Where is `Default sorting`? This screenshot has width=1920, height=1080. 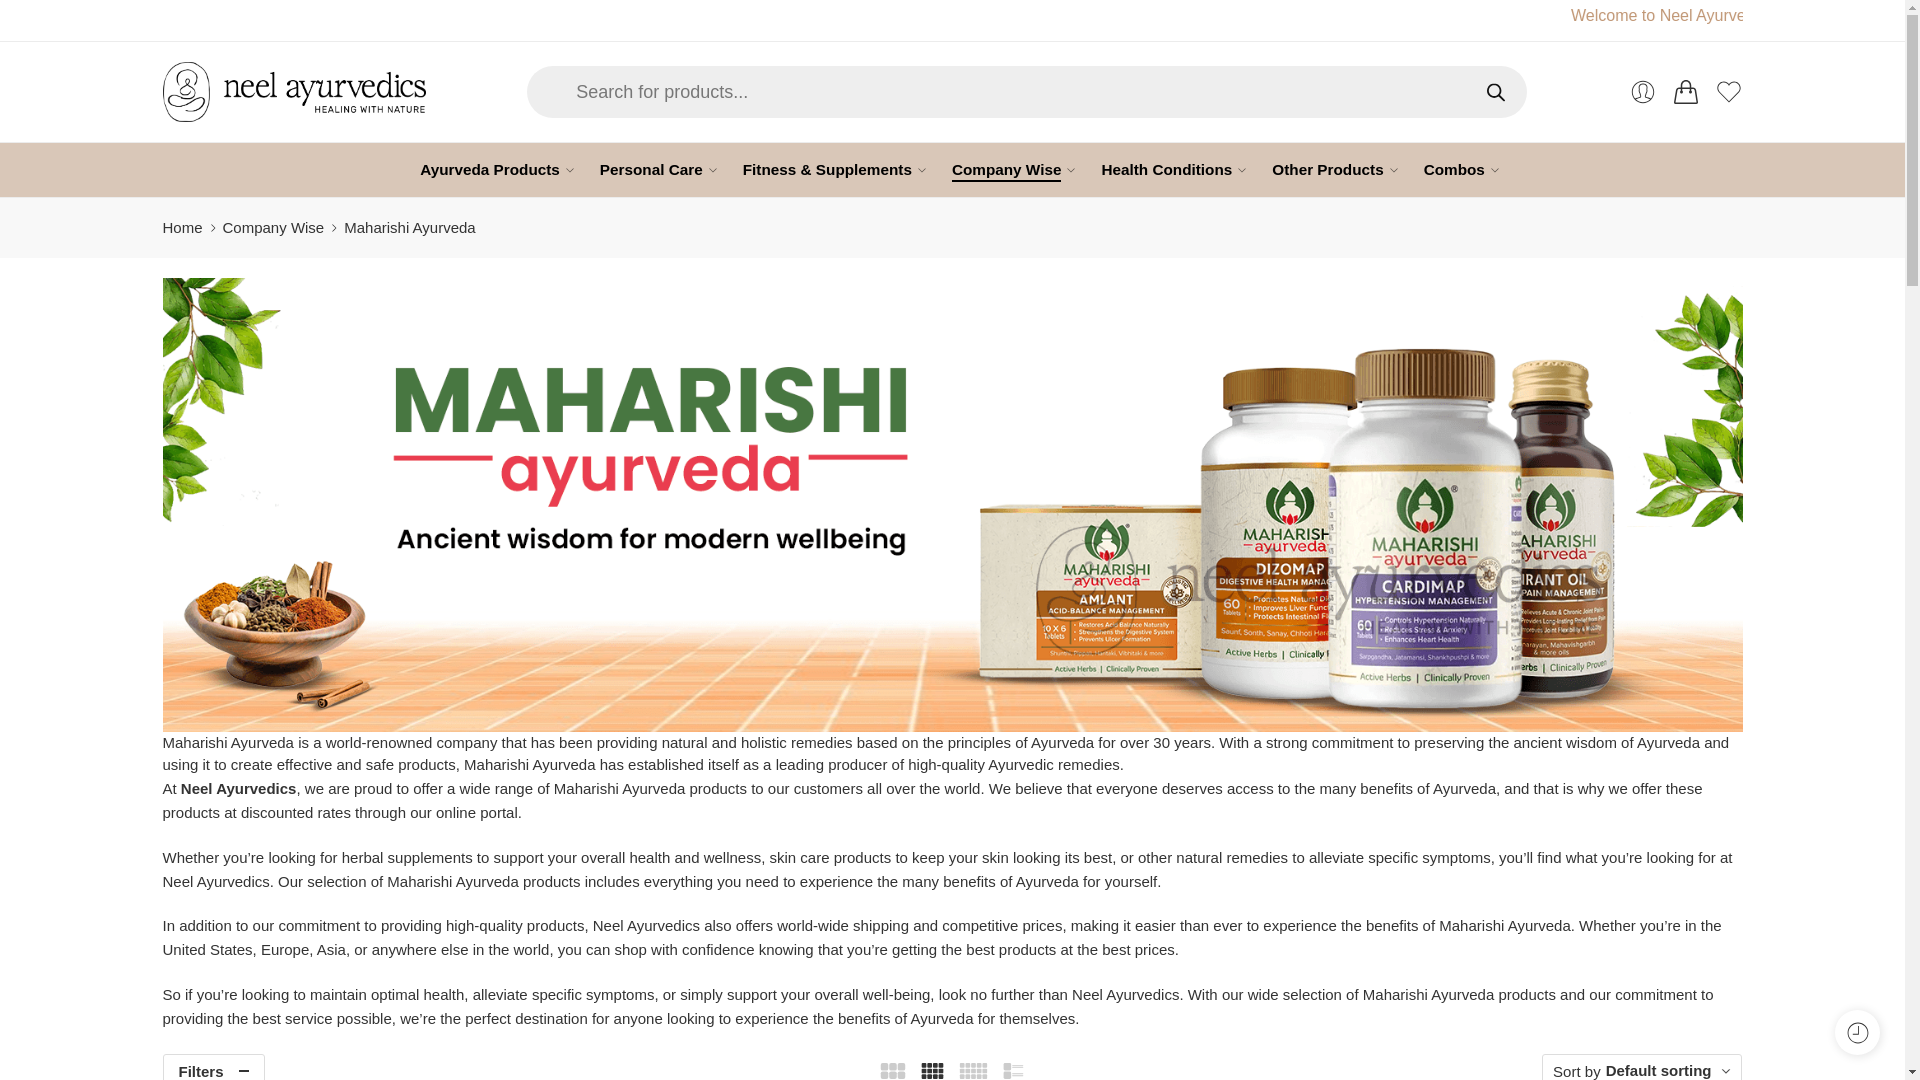
Default sorting is located at coordinates (1658, 1070).